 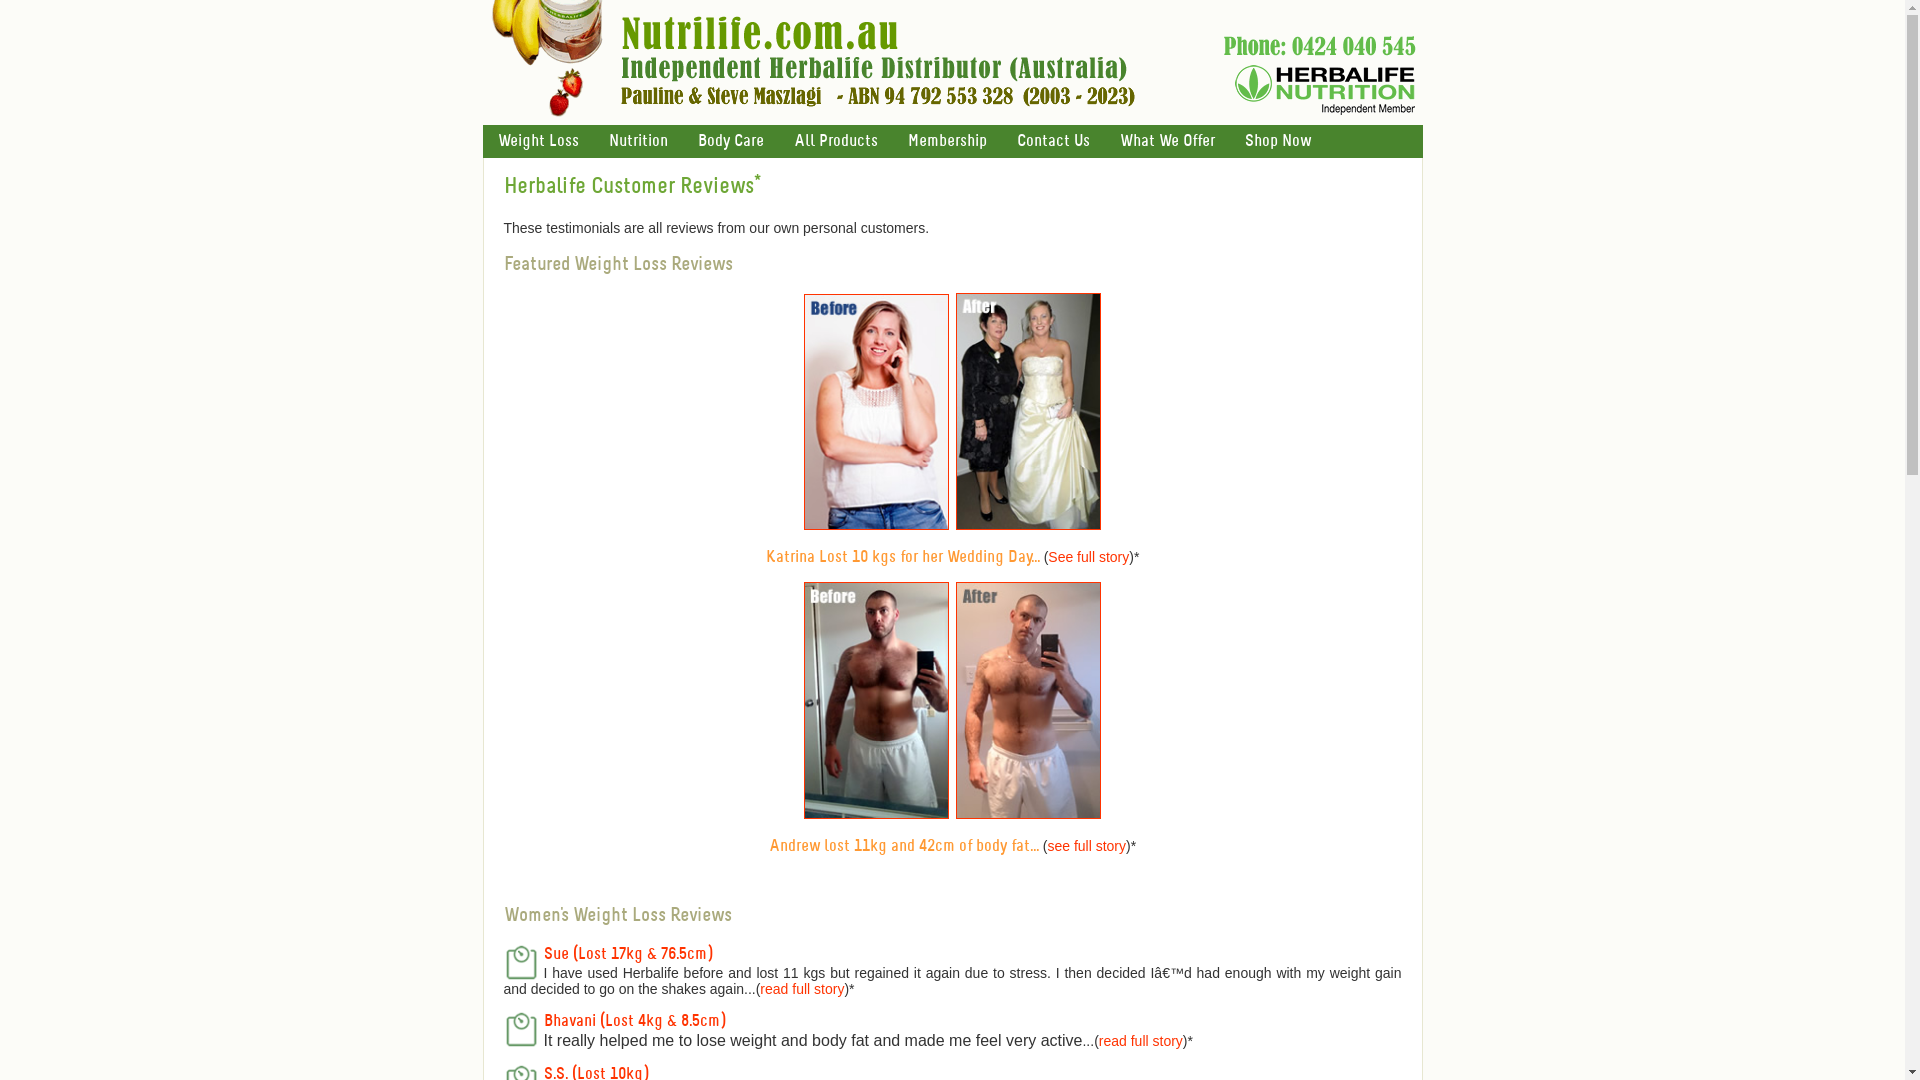 I want to click on Contact Us, so click(x=1054, y=142).